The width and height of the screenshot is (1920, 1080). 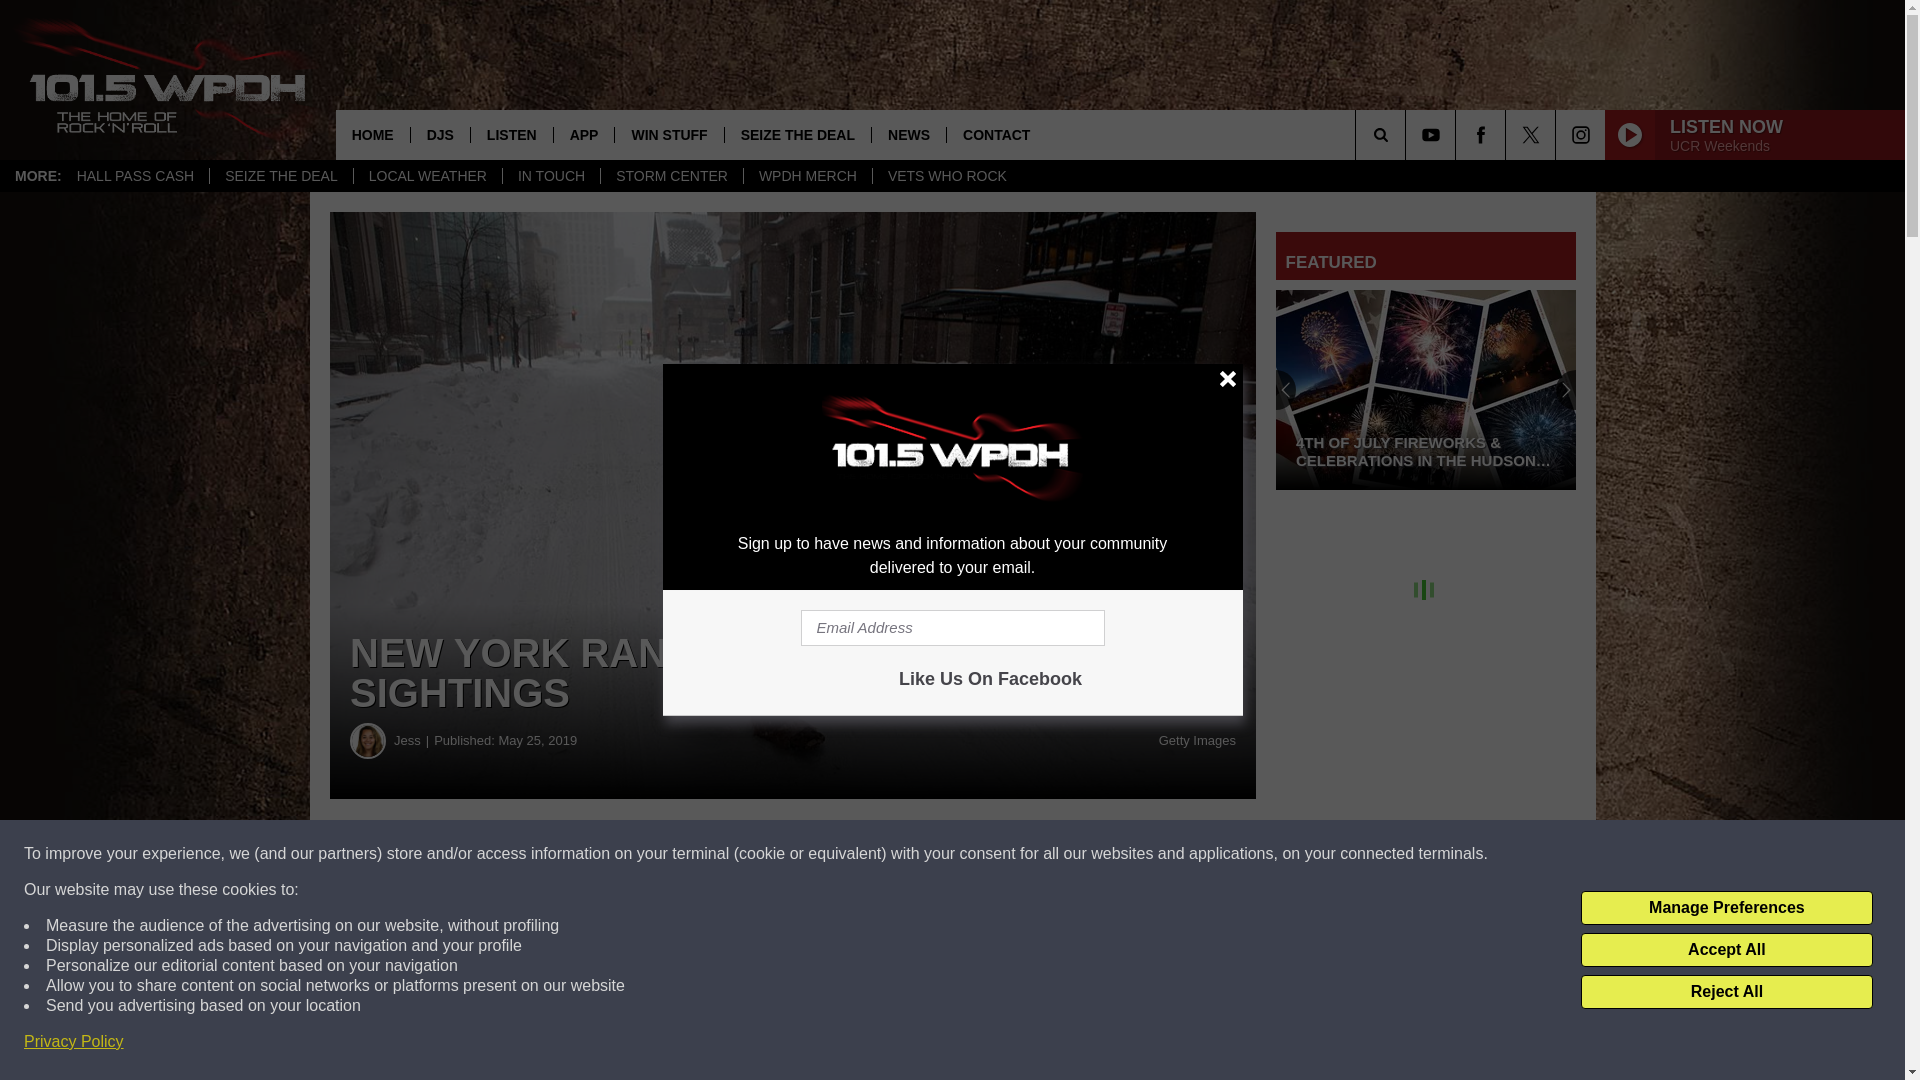 What do you see at coordinates (1408, 134) in the screenshot?
I see `SEARCH` at bounding box center [1408, 134].